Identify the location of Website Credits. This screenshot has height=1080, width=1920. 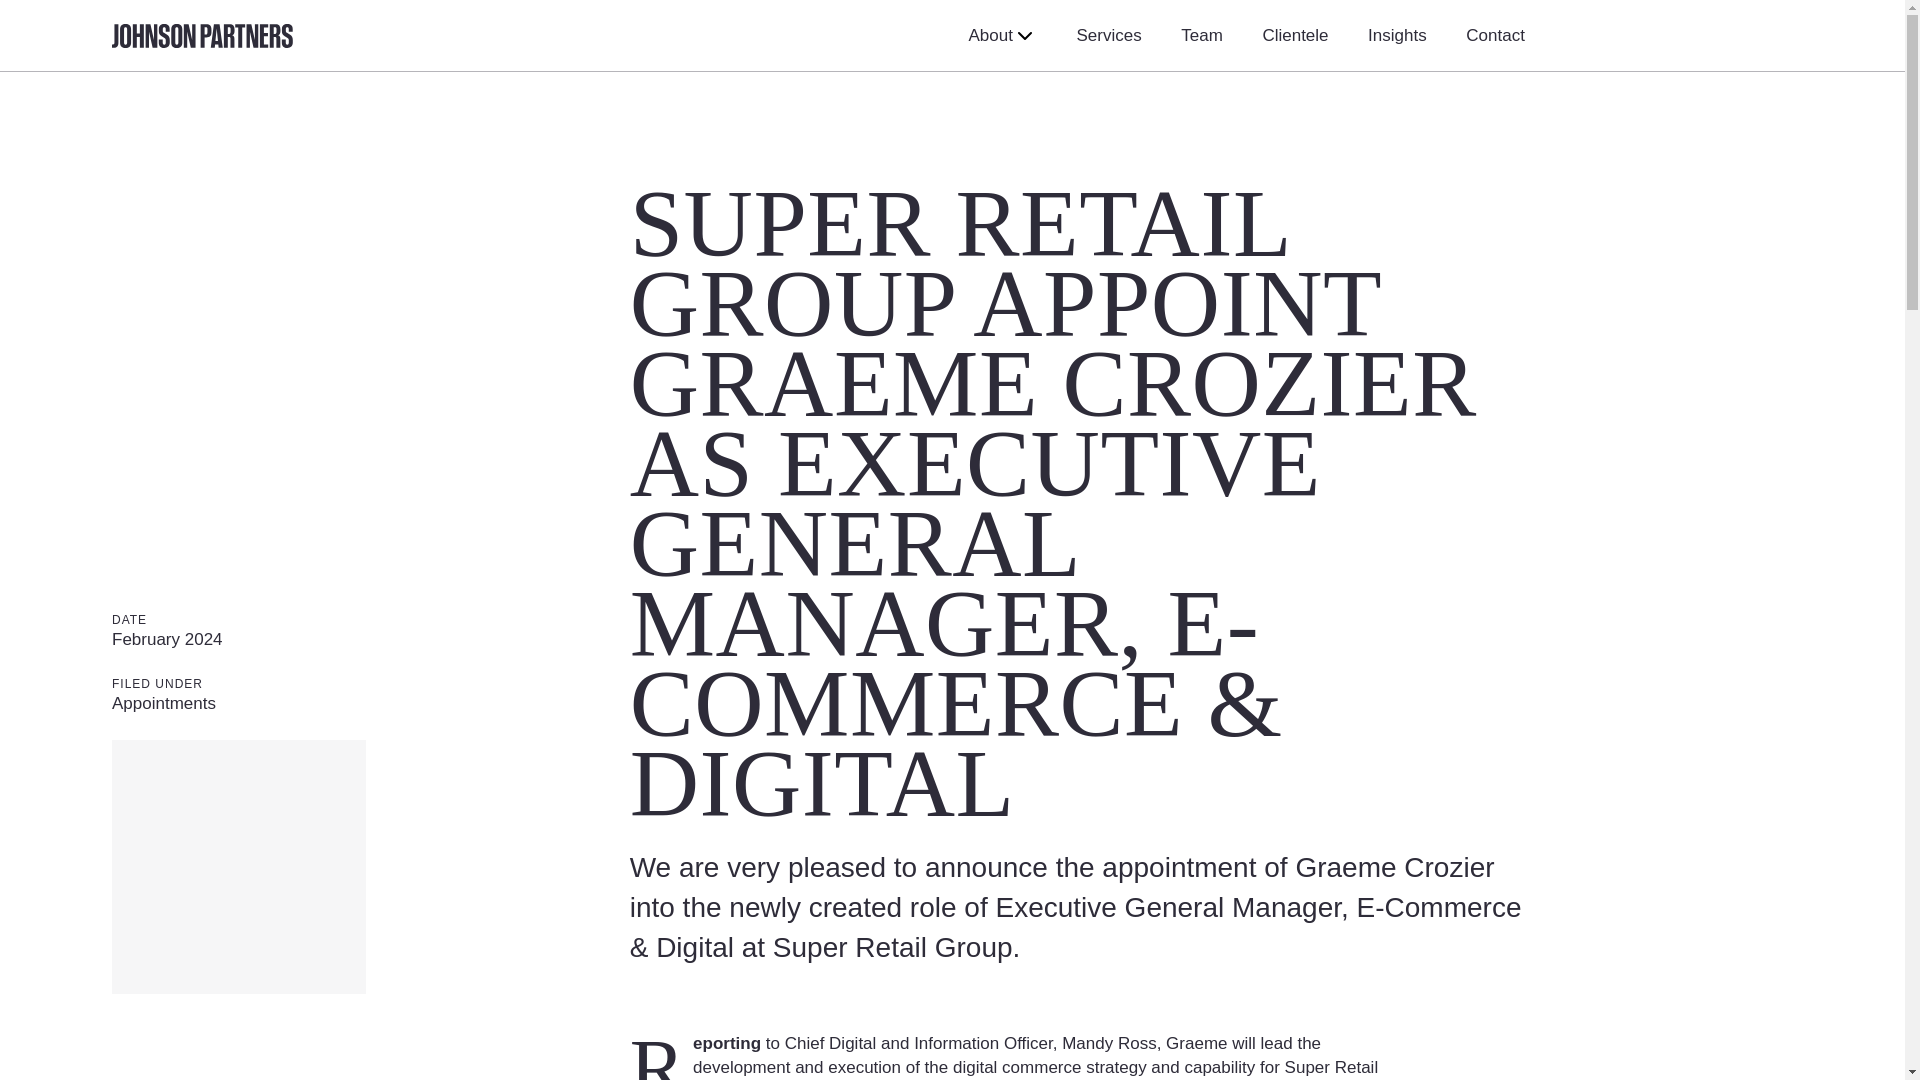
(1043, 1044).